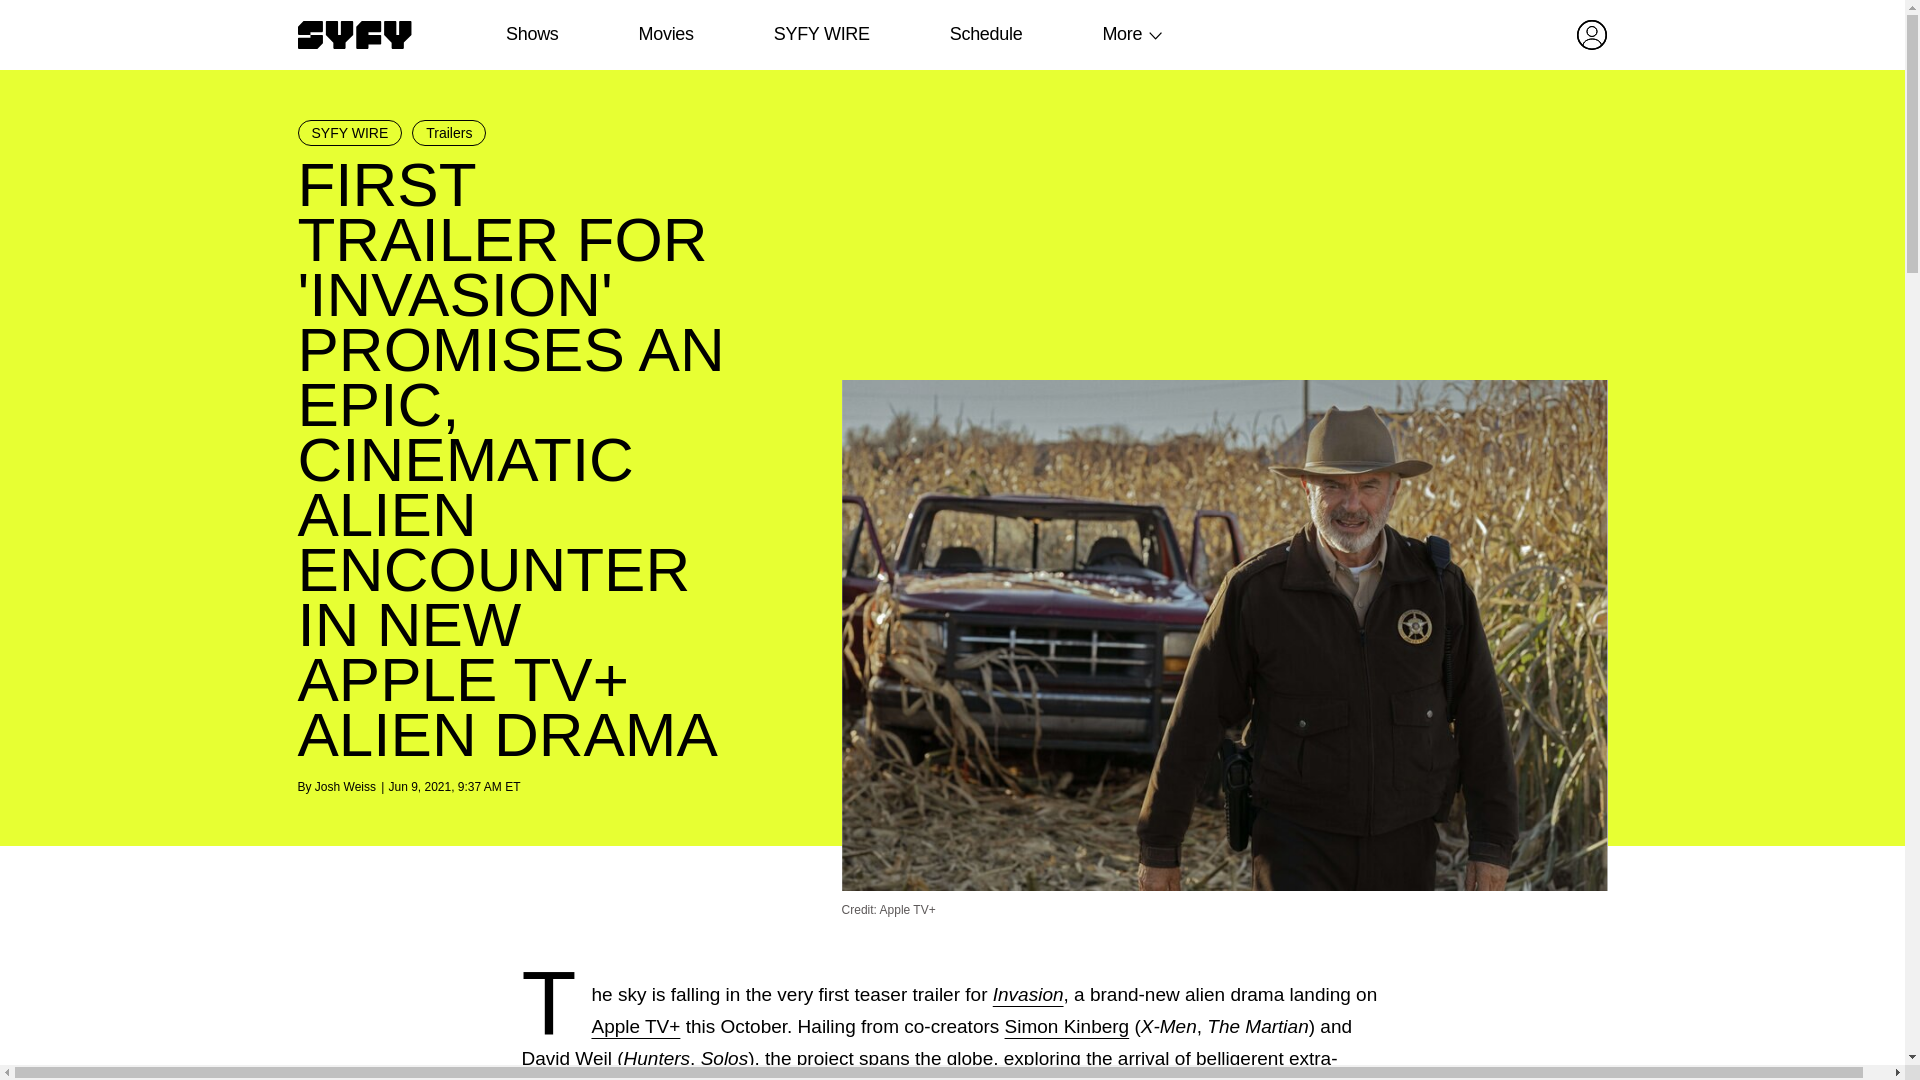 Image resolution: width=1920 pixels, height=1080 pixels. I want to click on More, so click(1122, 34).